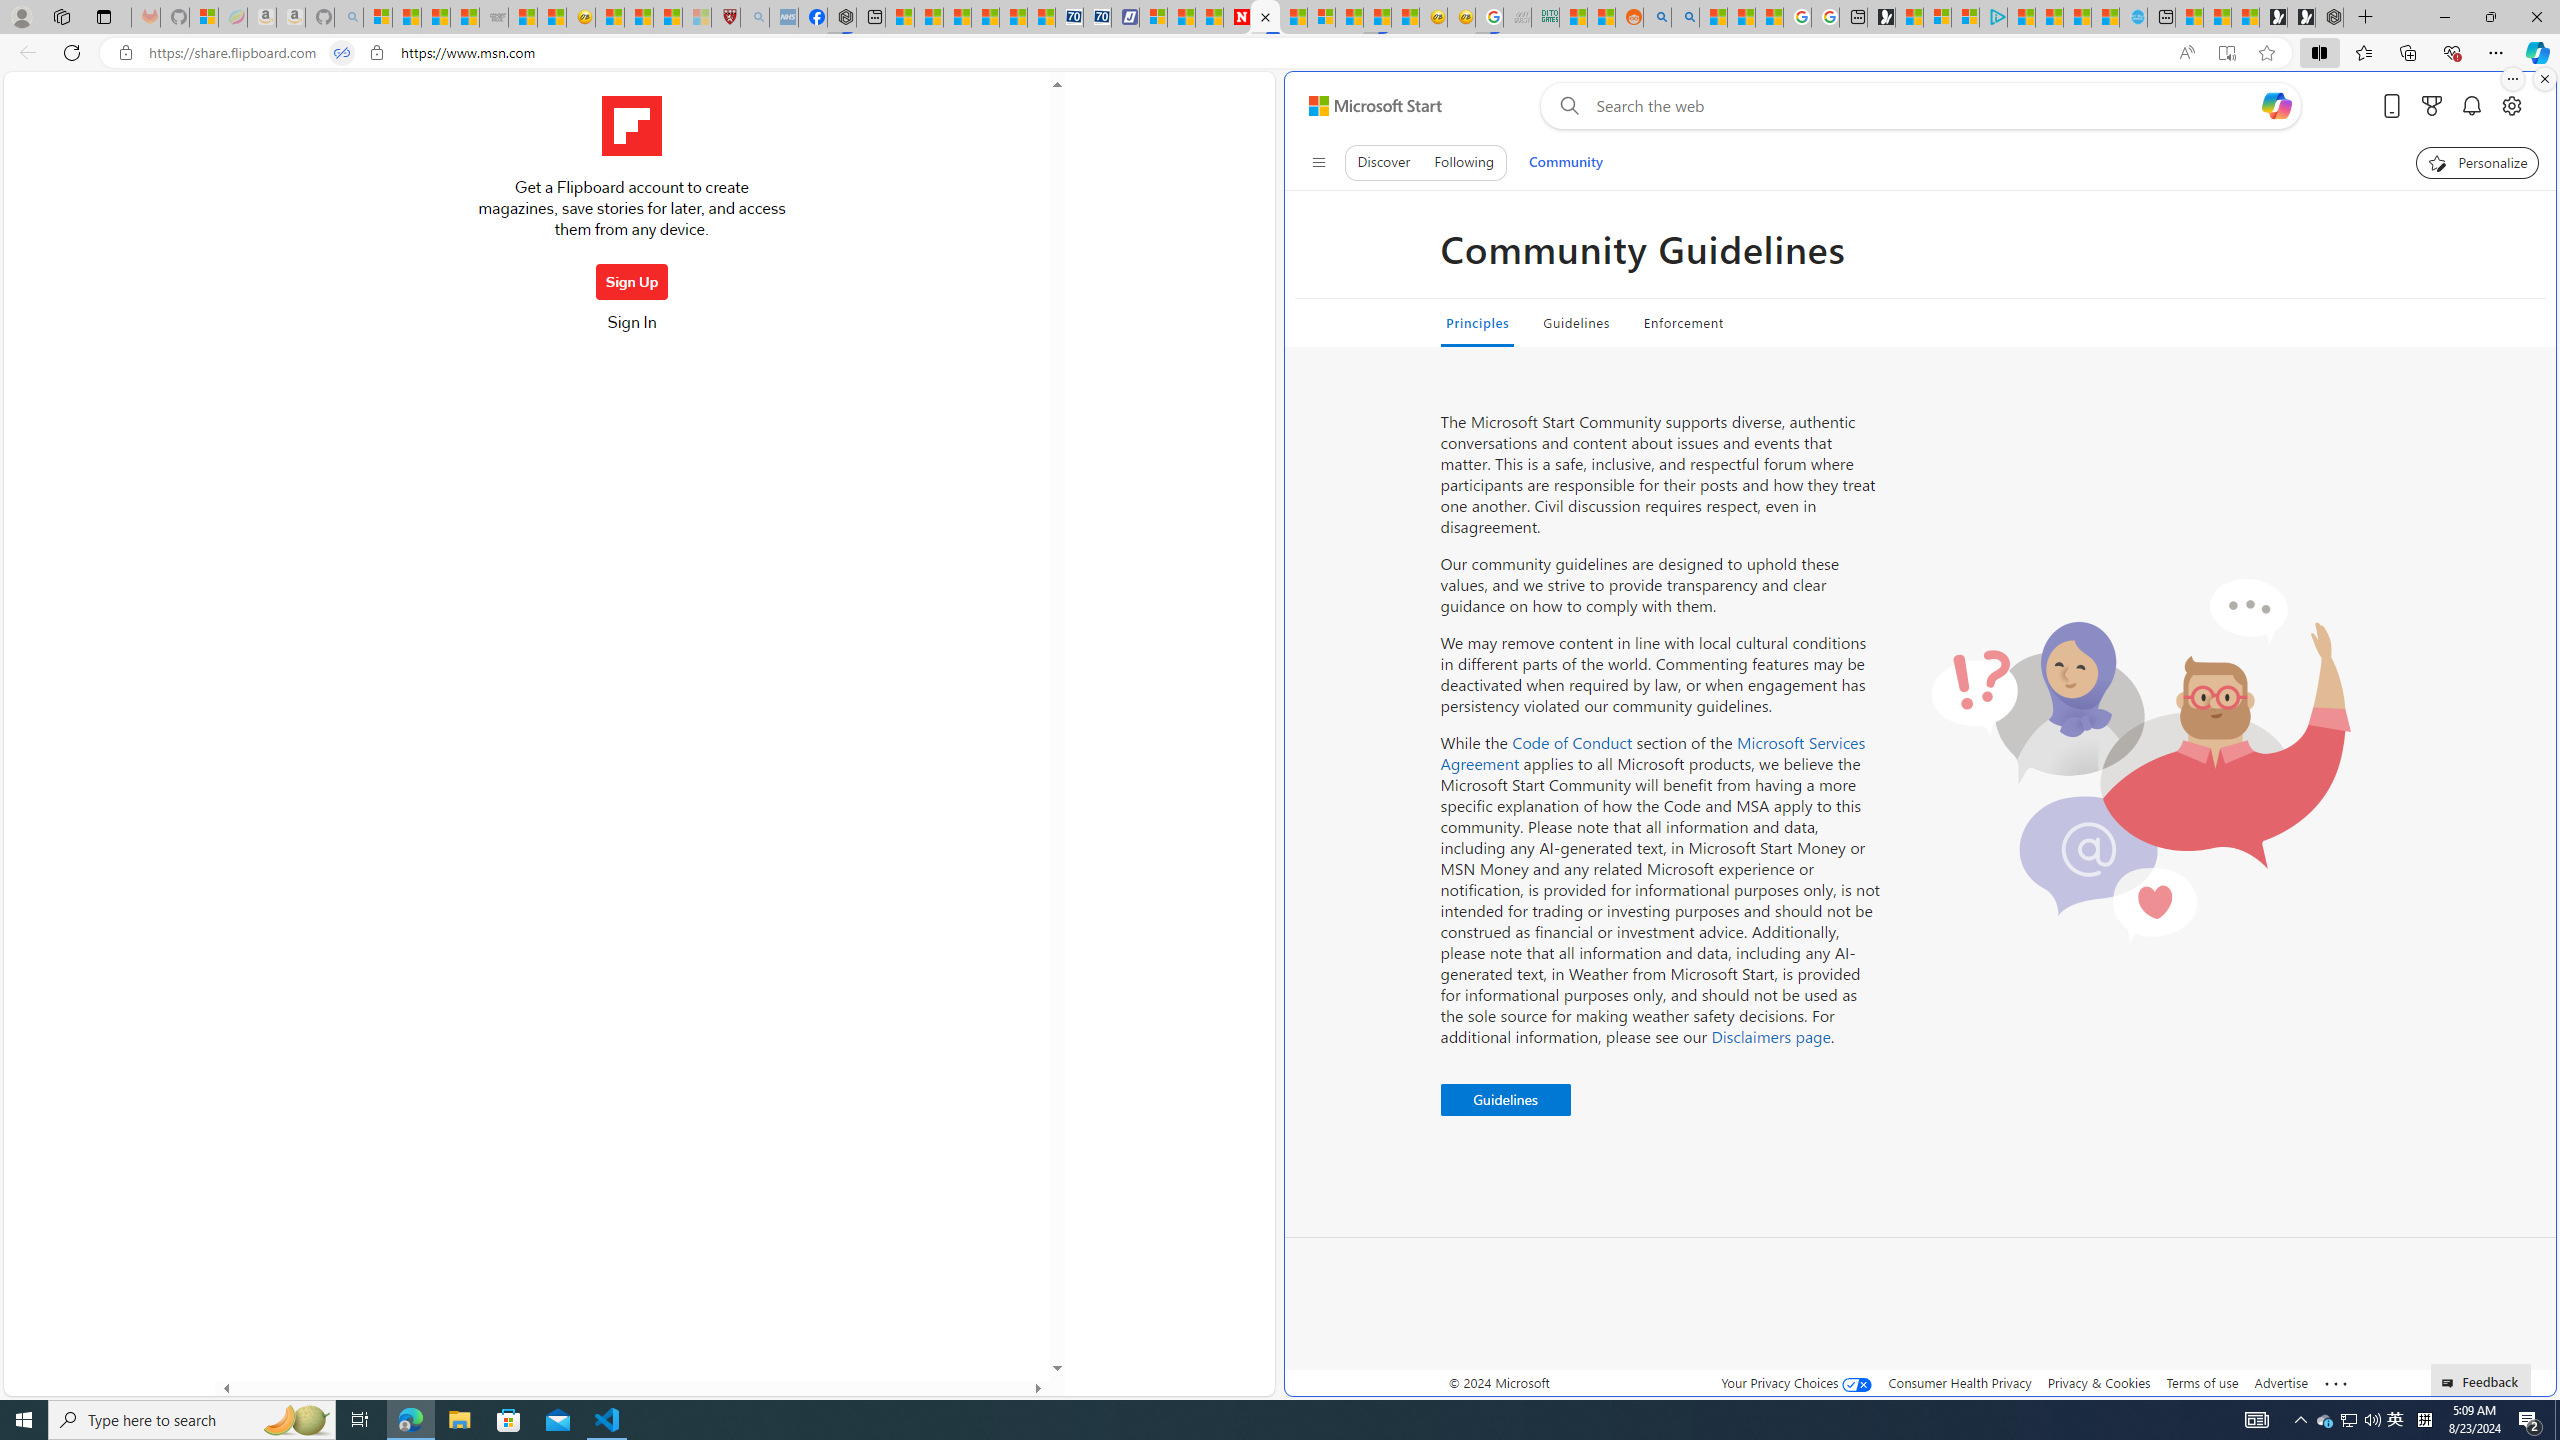 The width and height of the screenshot is (2560, 1440). I want to click on Home | Sky Blue Bikes - Sky Blue Bikes, so click(2134, 17).